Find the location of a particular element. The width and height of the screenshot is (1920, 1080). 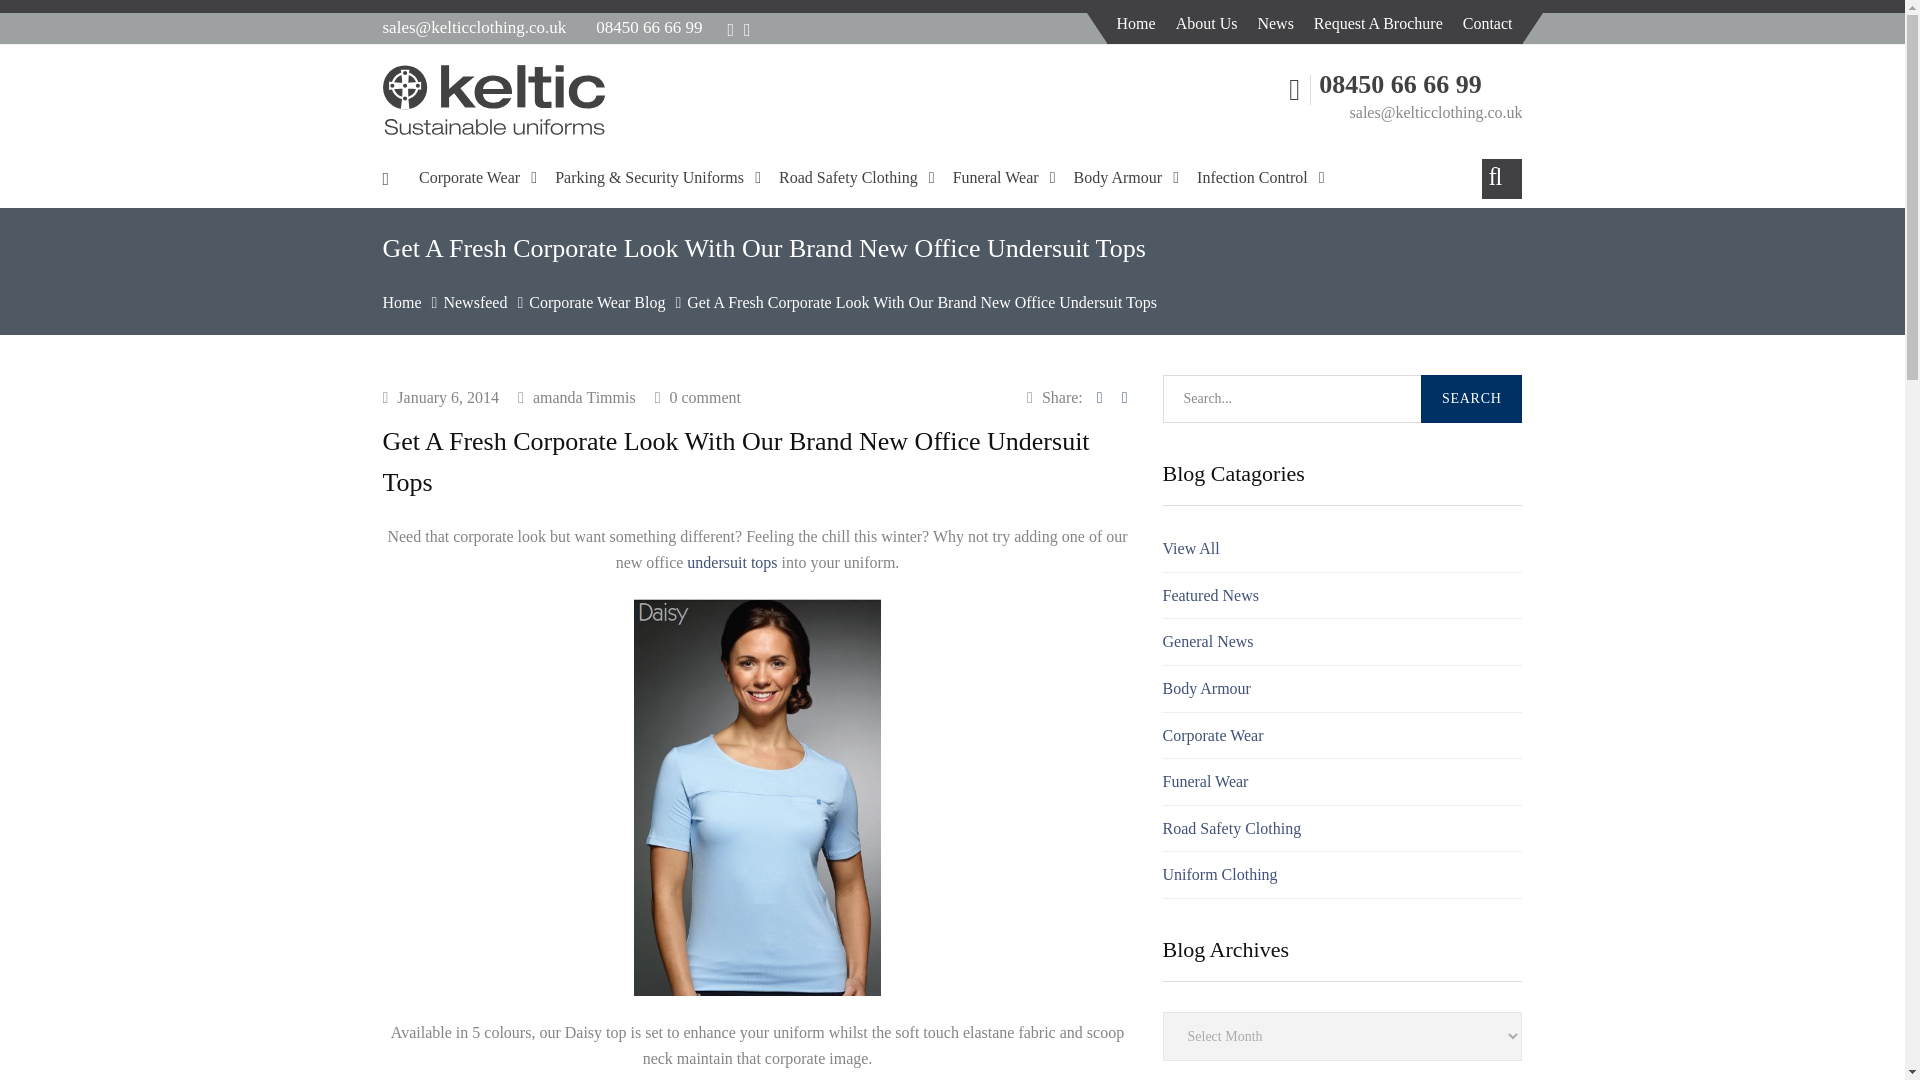

About Us is located at coordinates (1206, 24).